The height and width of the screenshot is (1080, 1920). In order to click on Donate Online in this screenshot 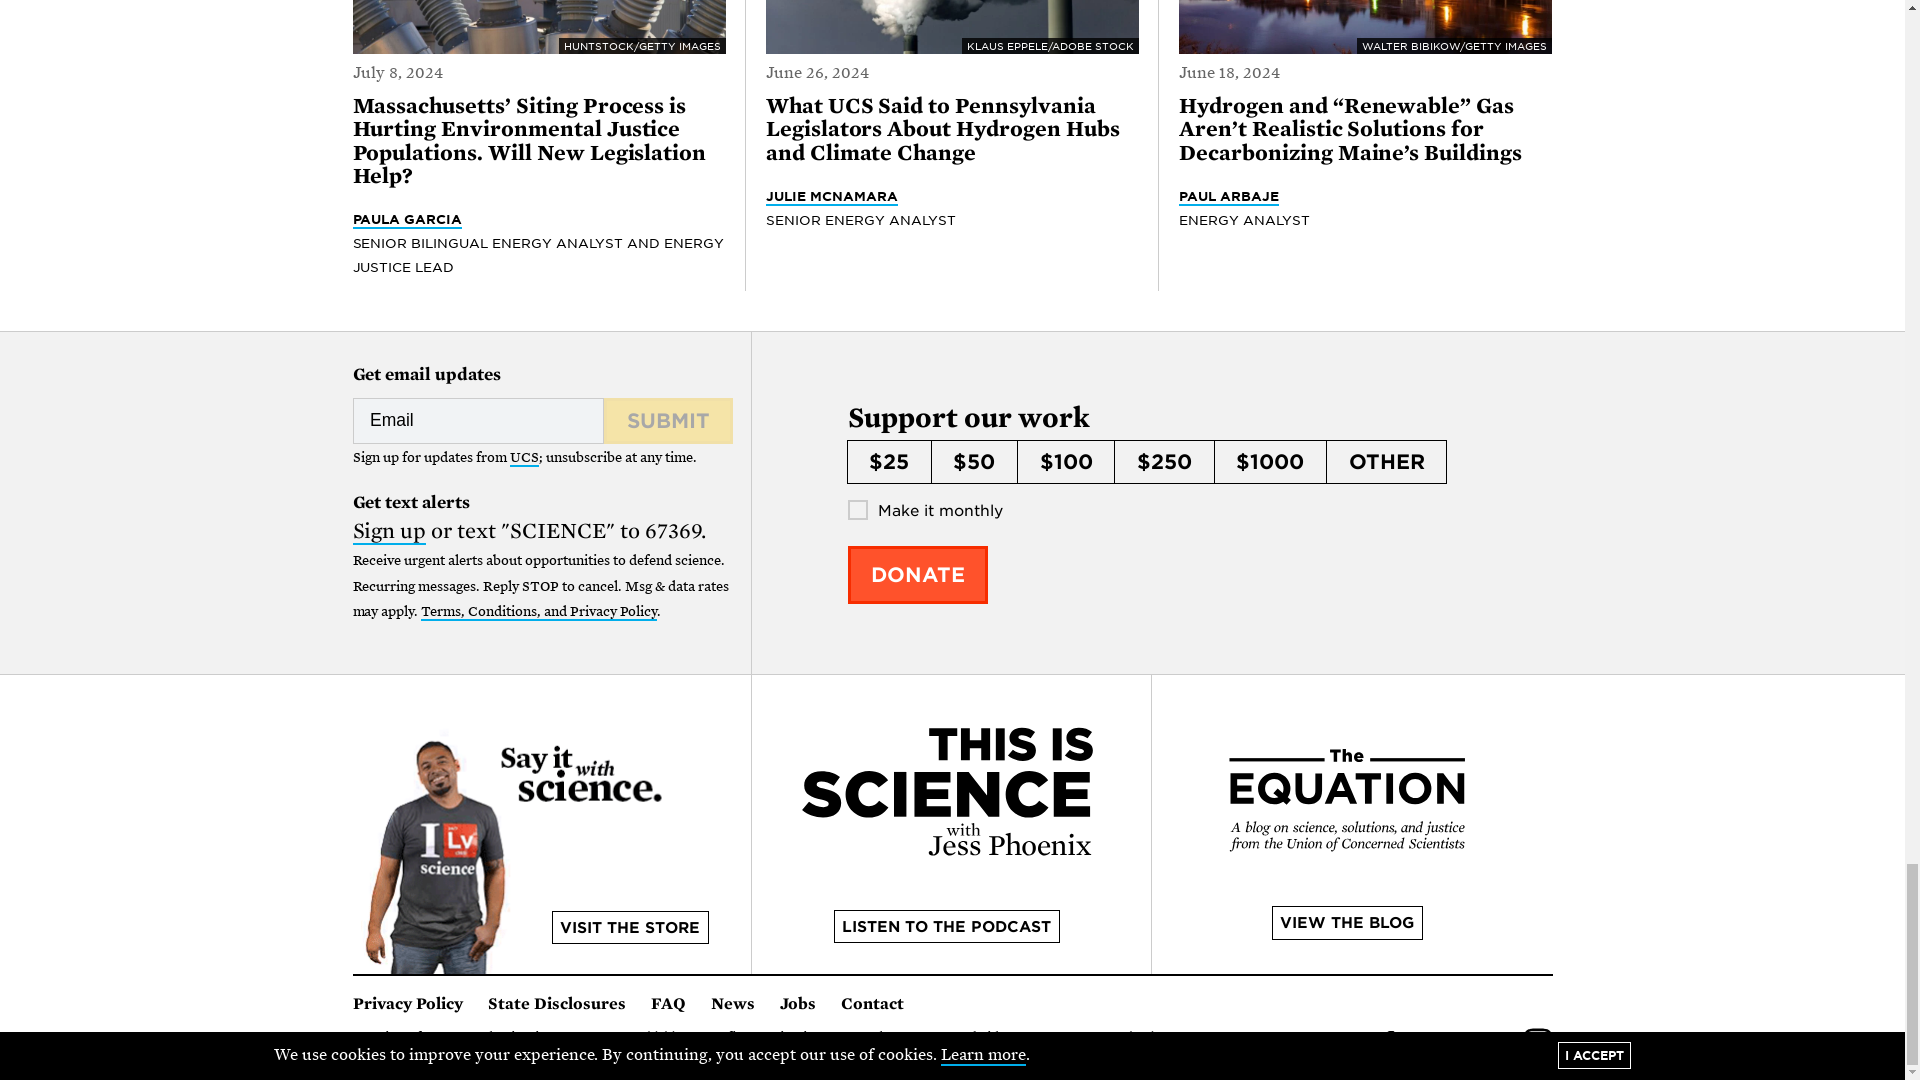, I will do `click(918, 574)`.